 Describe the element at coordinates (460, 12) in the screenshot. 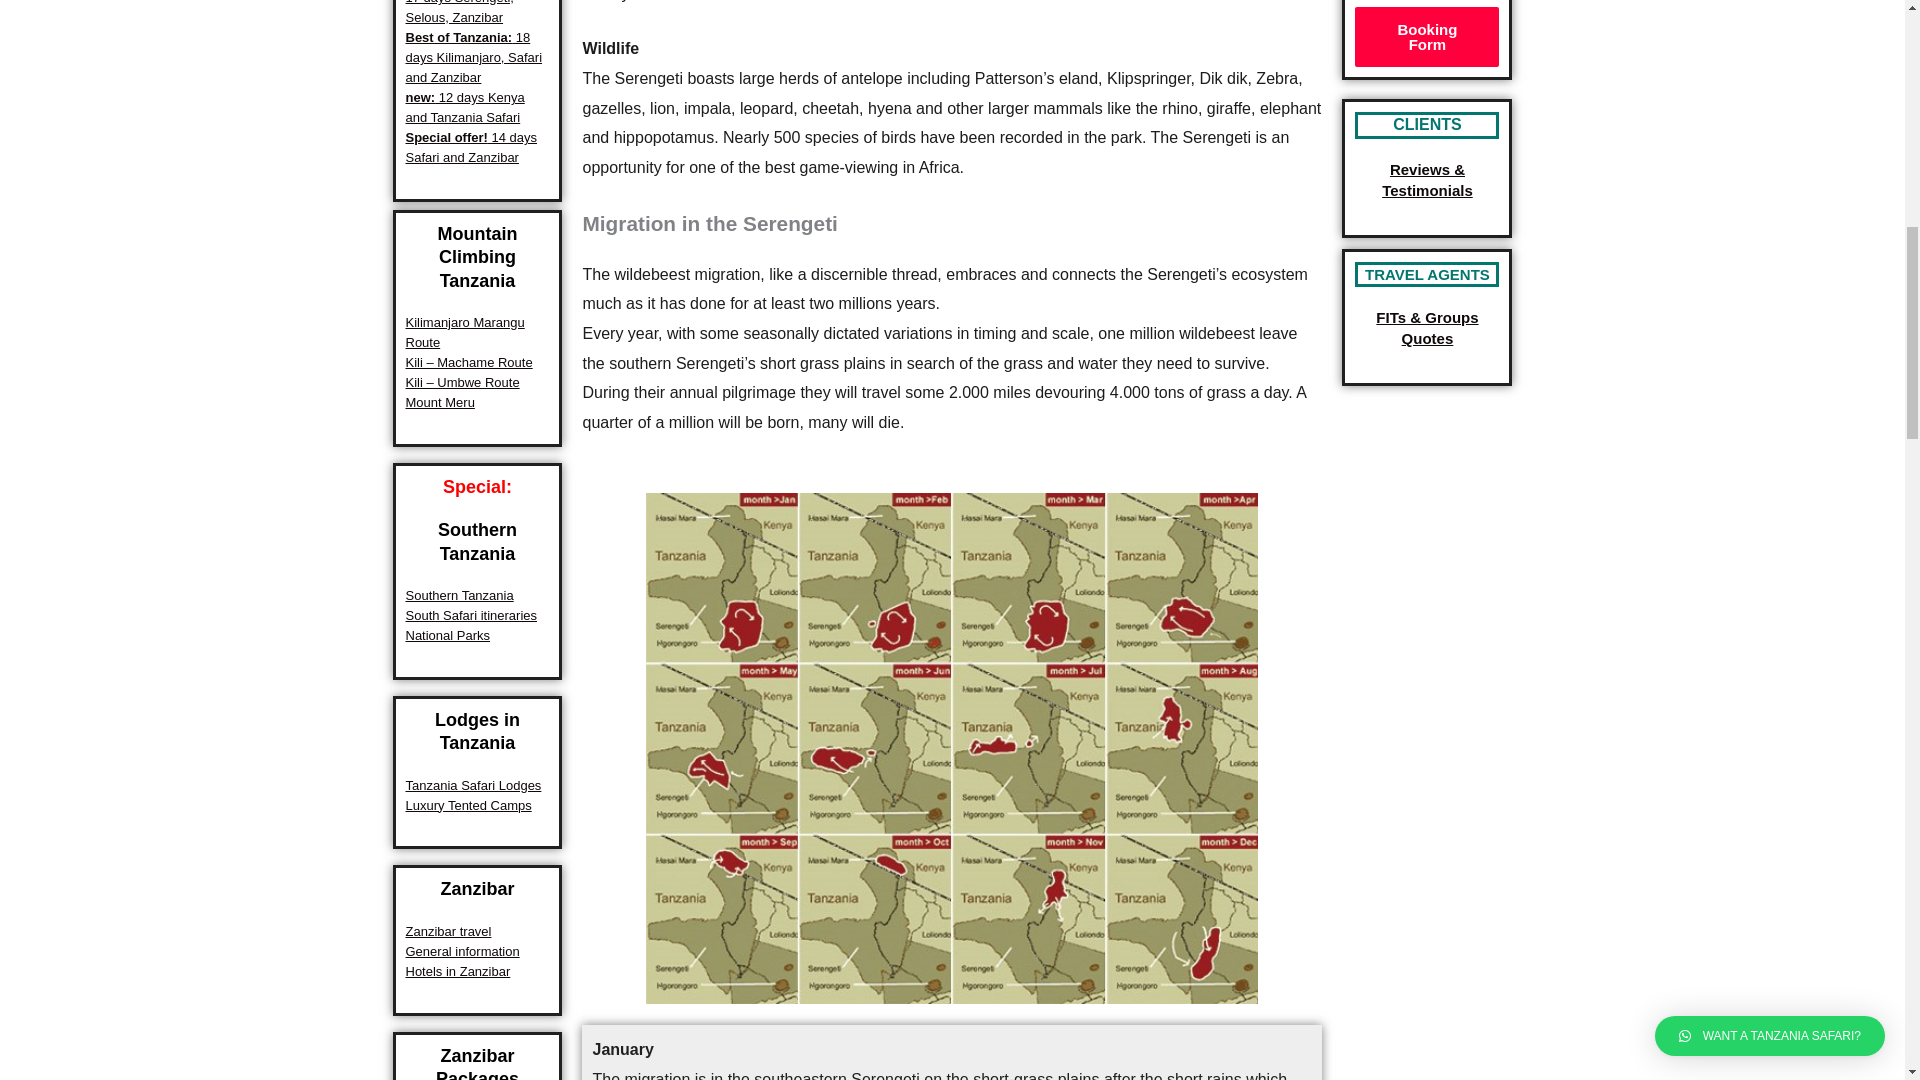

I see `17 days Serengeti, Selous, Zanzibar` at that location.